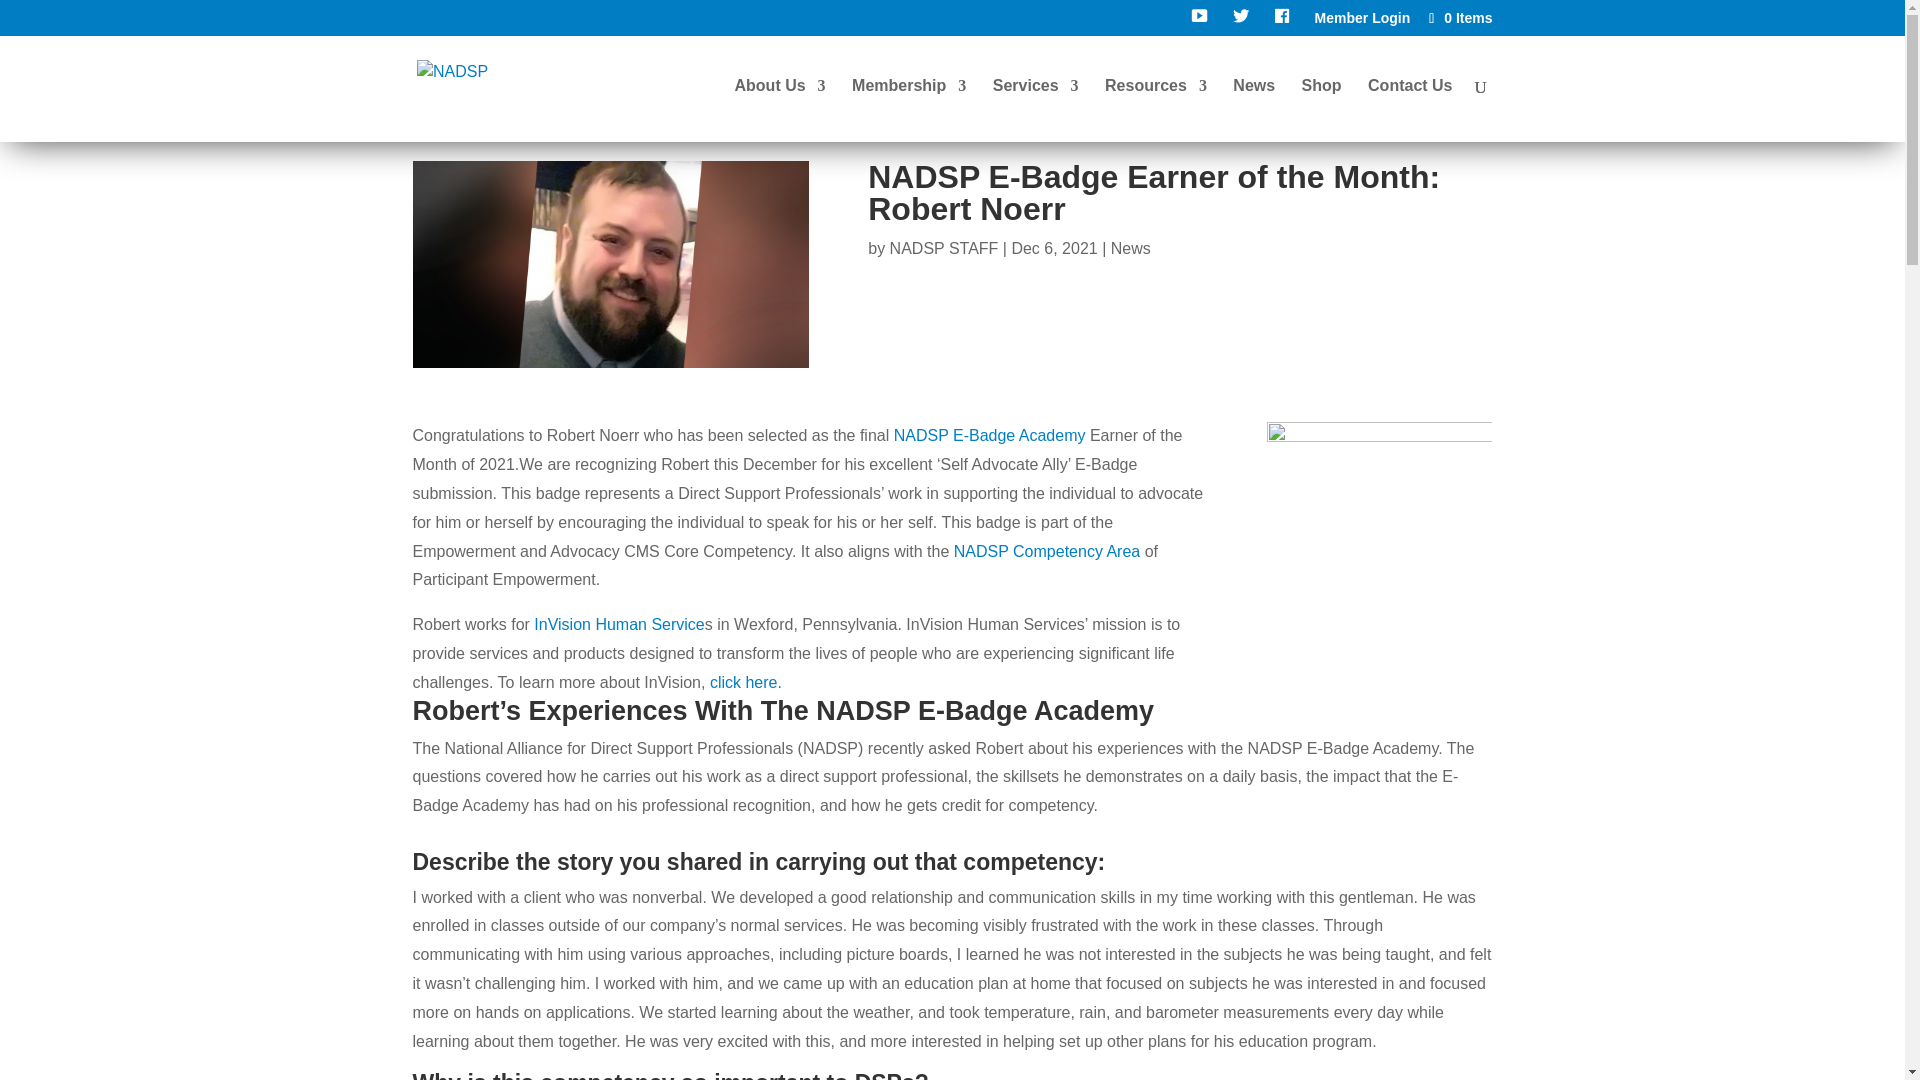 This screenshot has height=1080, width=1920. Describe the element at coordinates (1409, 110) in the screenshot. I see `Contact Us` at that location.